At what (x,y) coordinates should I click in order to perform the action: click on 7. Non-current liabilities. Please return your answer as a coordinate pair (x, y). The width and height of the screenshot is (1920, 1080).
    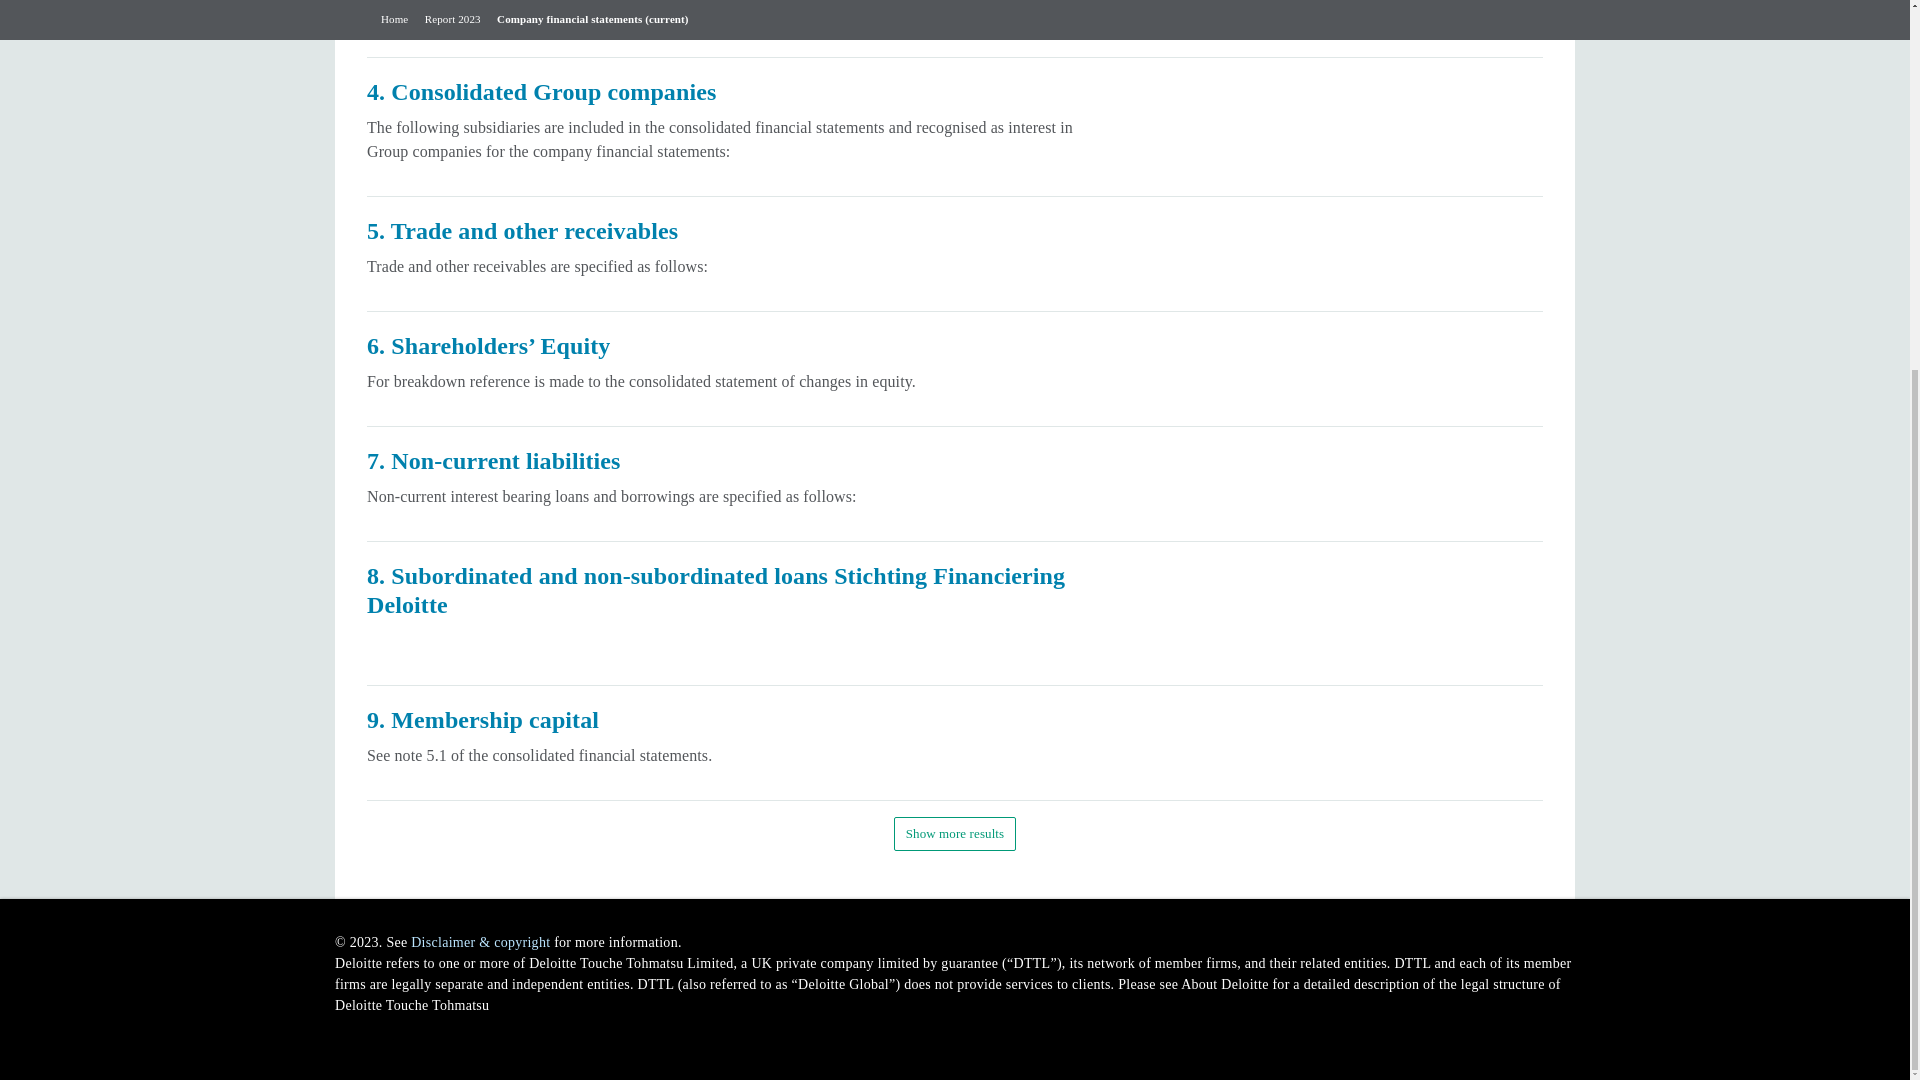
    Looking at the image, I should click on (954, 484).